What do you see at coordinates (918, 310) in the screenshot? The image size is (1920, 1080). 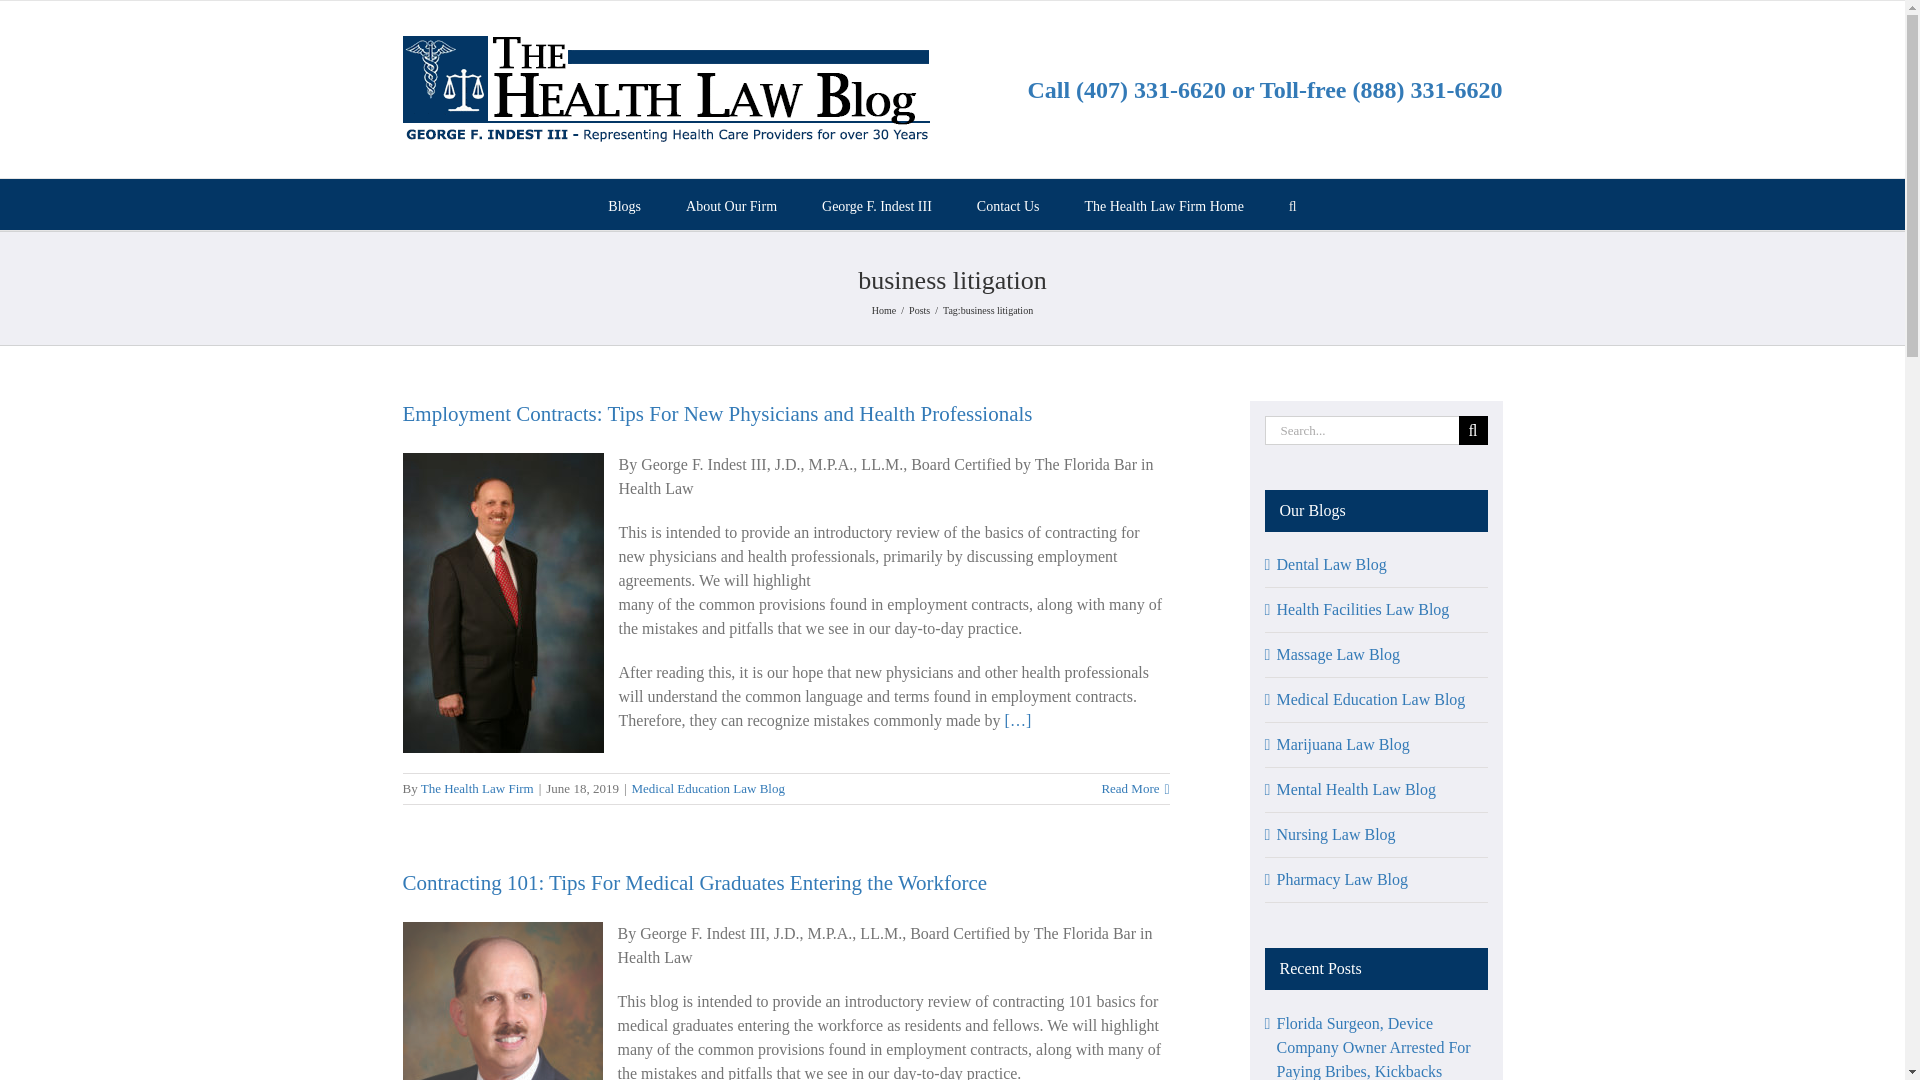 I see `Posts` at bounding box center [918, 310].